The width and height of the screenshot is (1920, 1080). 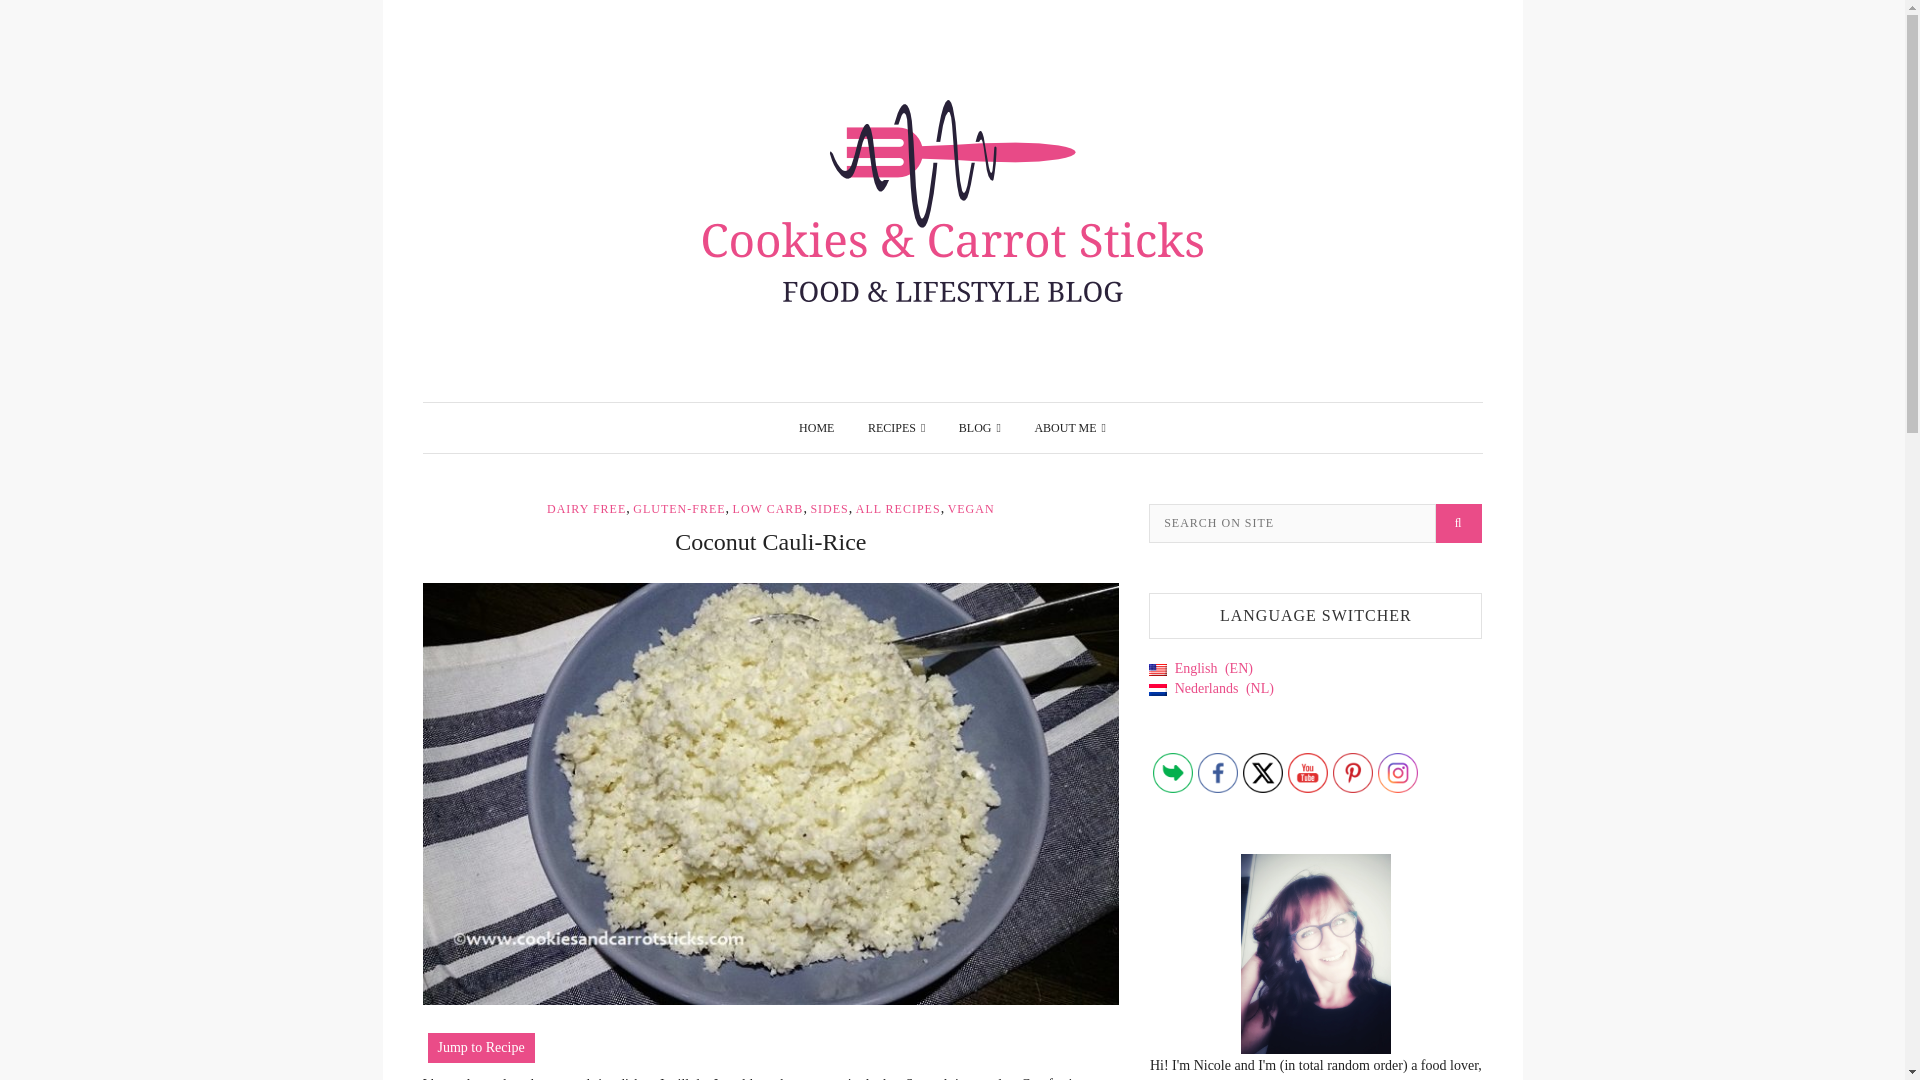 What do you see at coordinates (971, 509) in the screenshot?
I see `VEGAN` at bounding box center [971, 509].